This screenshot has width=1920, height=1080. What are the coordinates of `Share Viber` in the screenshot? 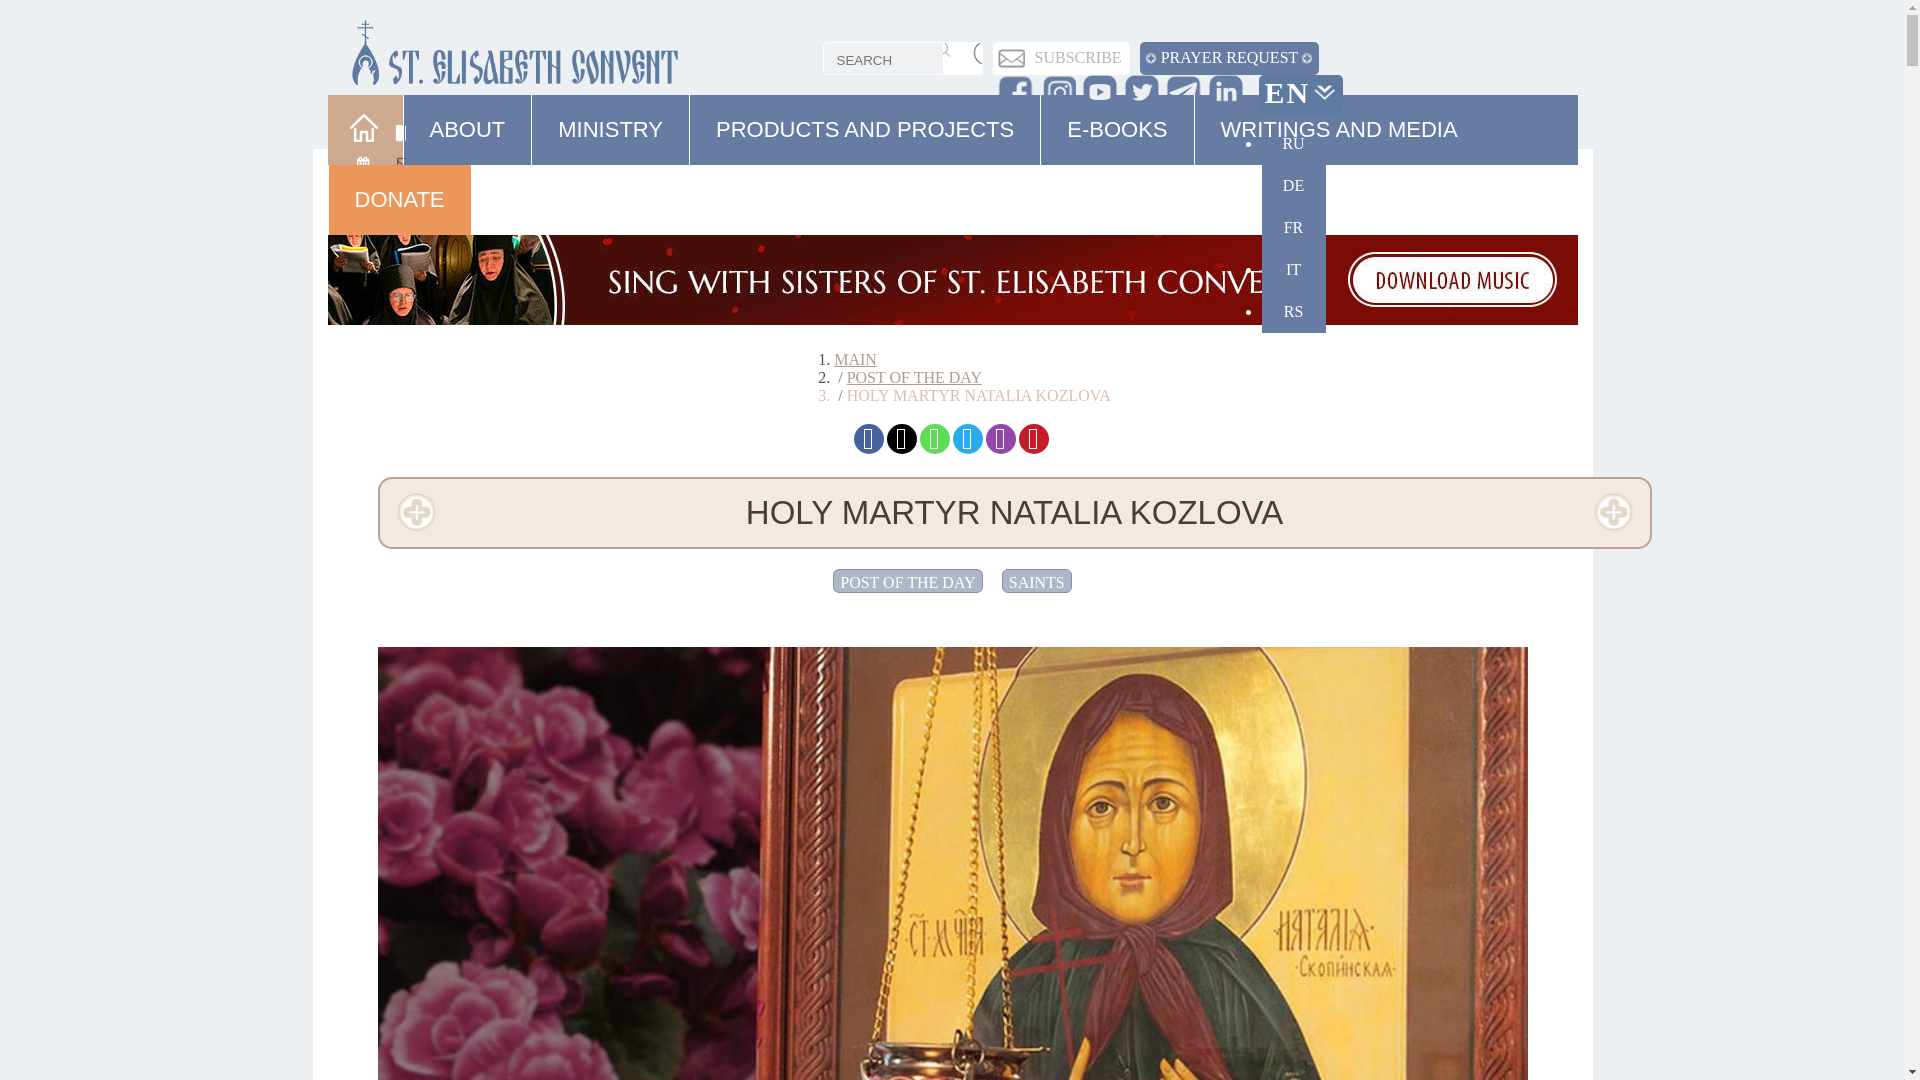 It's located at (1000, 438).